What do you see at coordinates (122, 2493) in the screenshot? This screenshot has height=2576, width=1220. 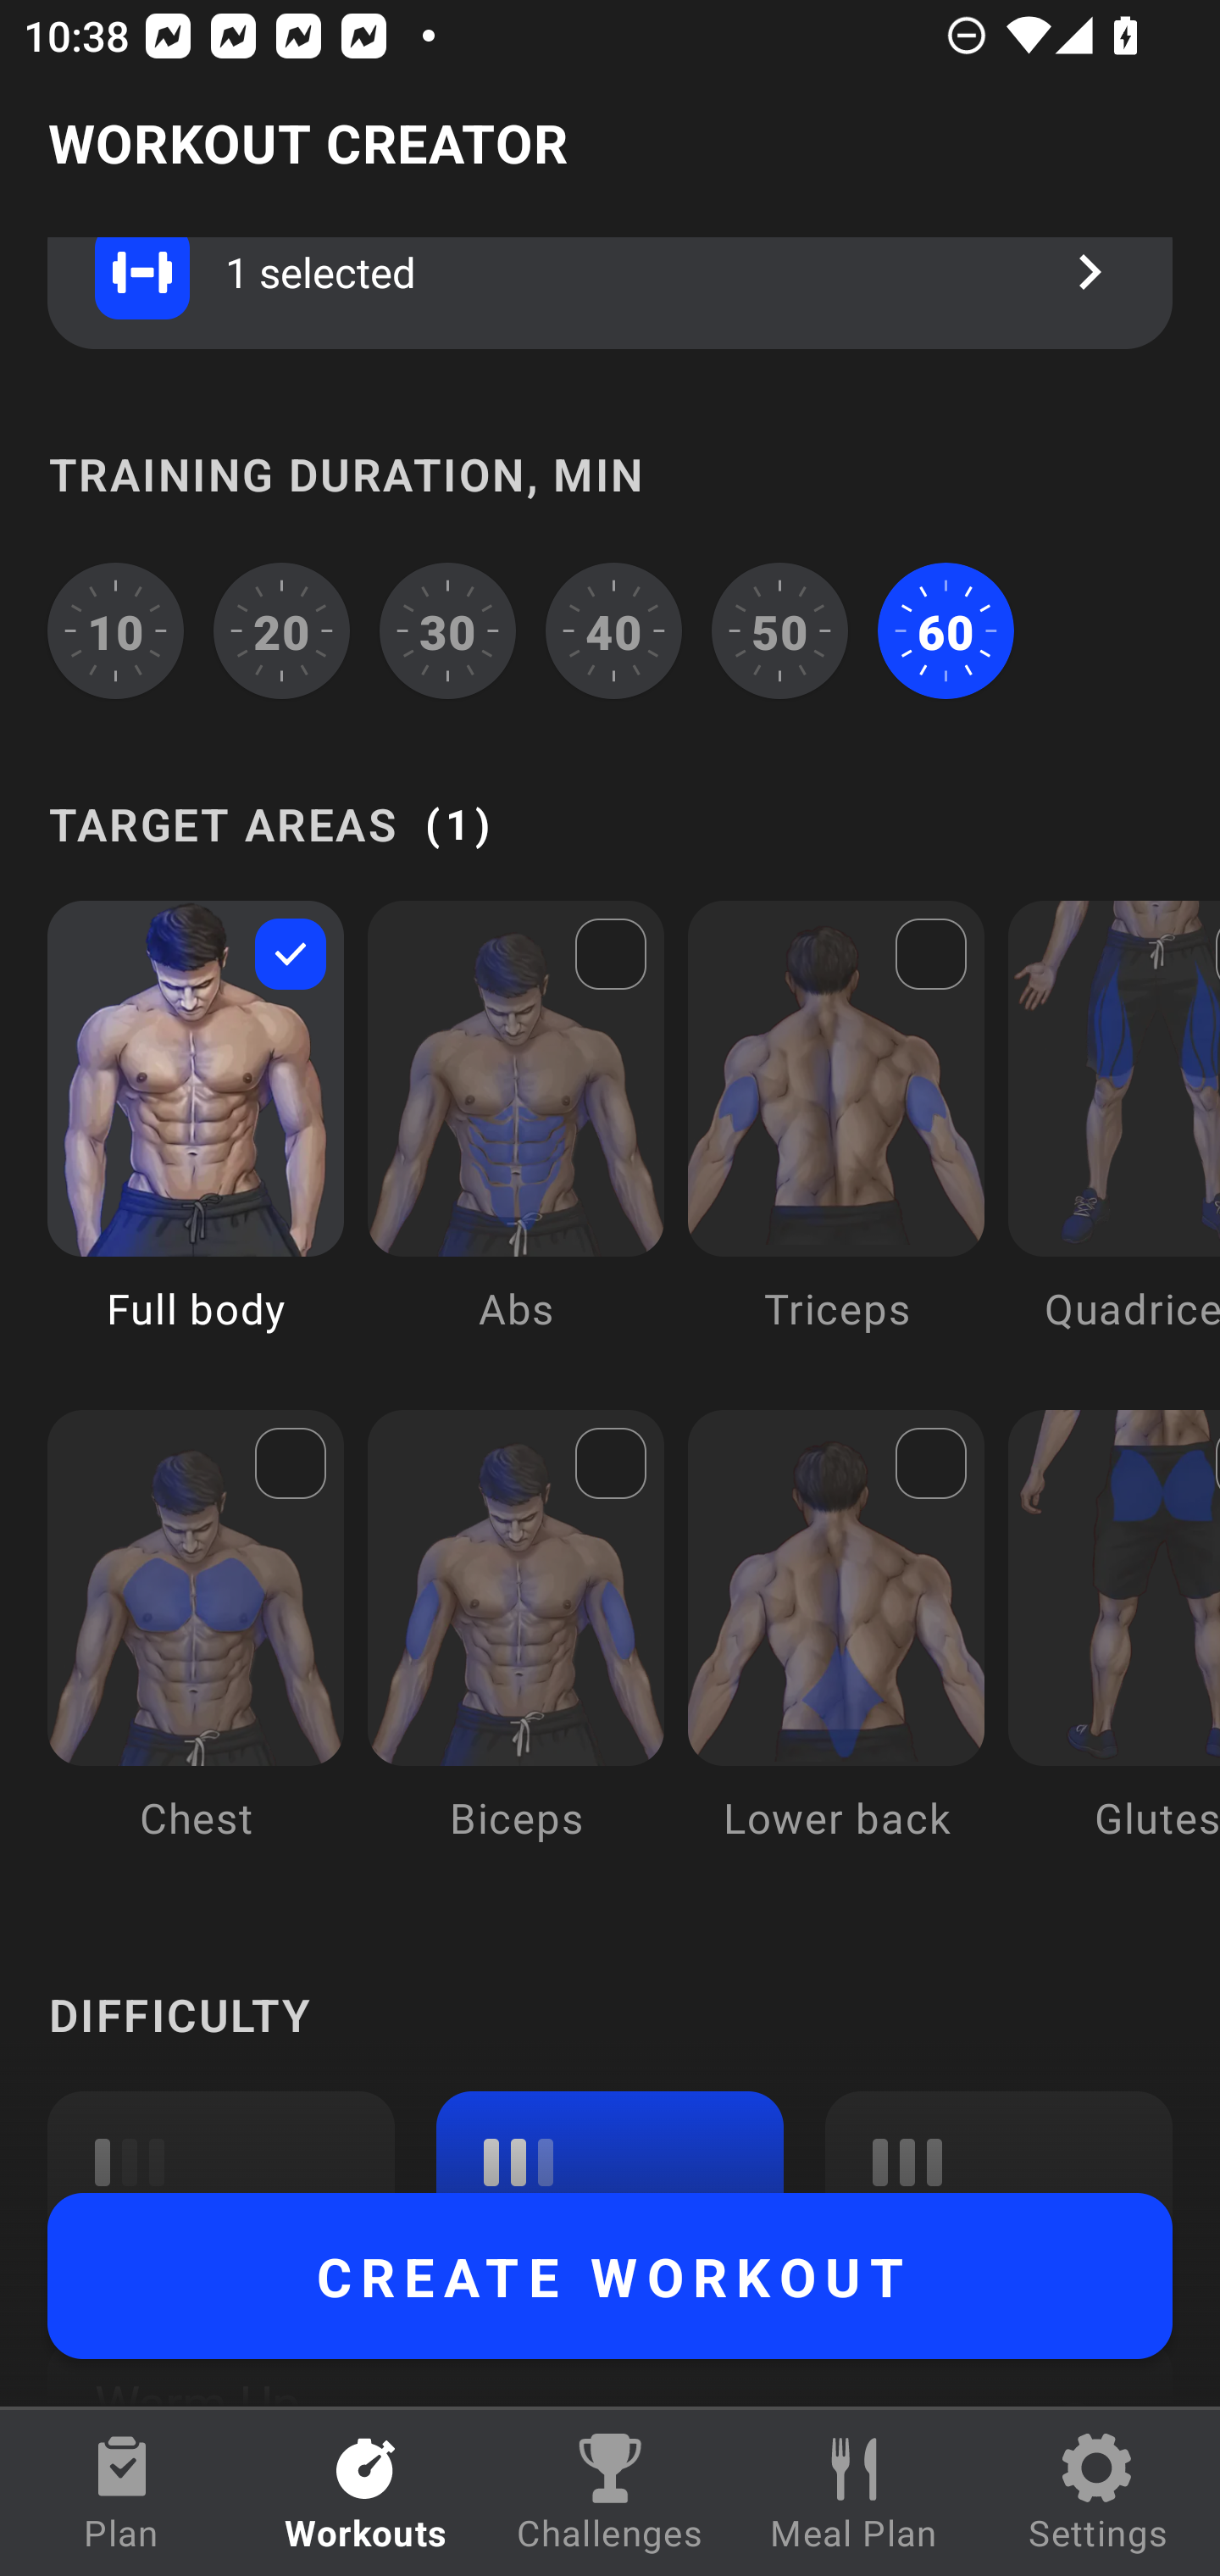 I see ` Plan ` at bounding box center [122, 2493].